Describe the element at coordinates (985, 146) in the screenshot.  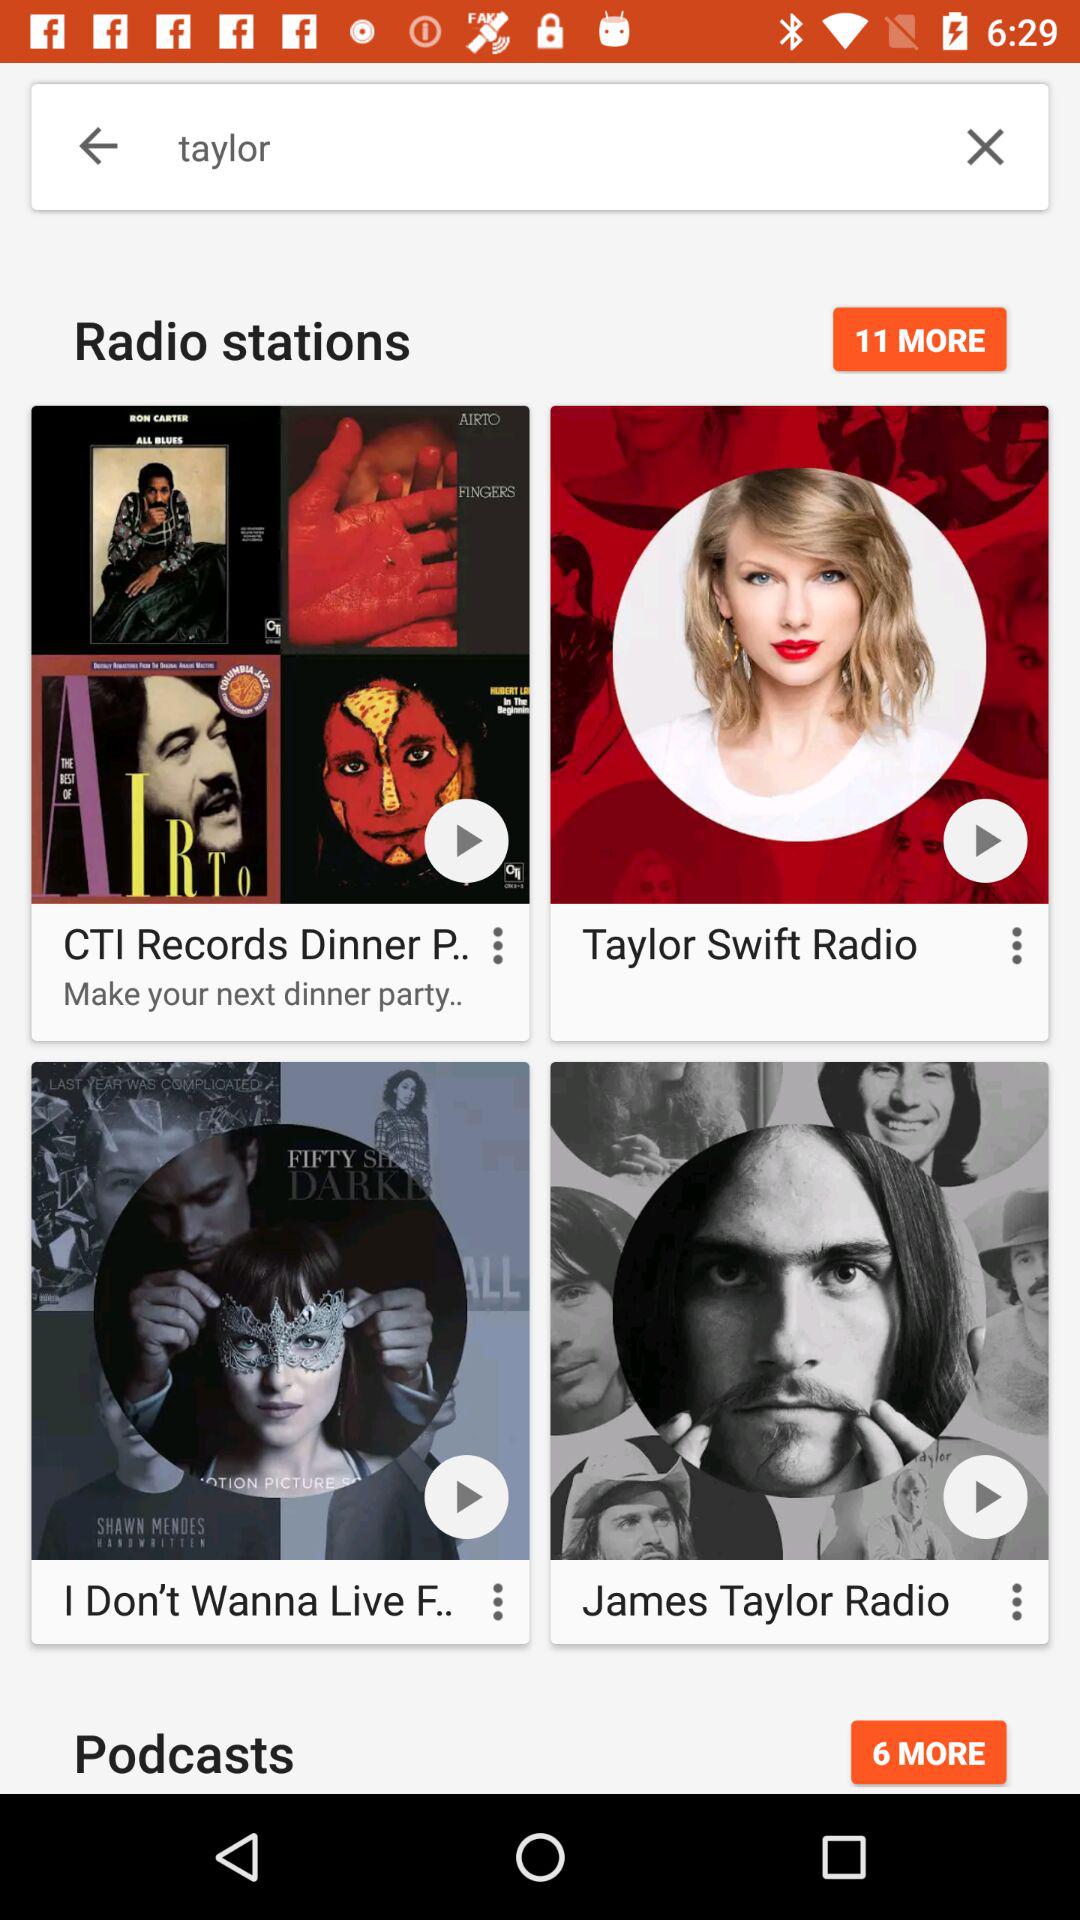
I see `launch item above the 11 more` at that location.